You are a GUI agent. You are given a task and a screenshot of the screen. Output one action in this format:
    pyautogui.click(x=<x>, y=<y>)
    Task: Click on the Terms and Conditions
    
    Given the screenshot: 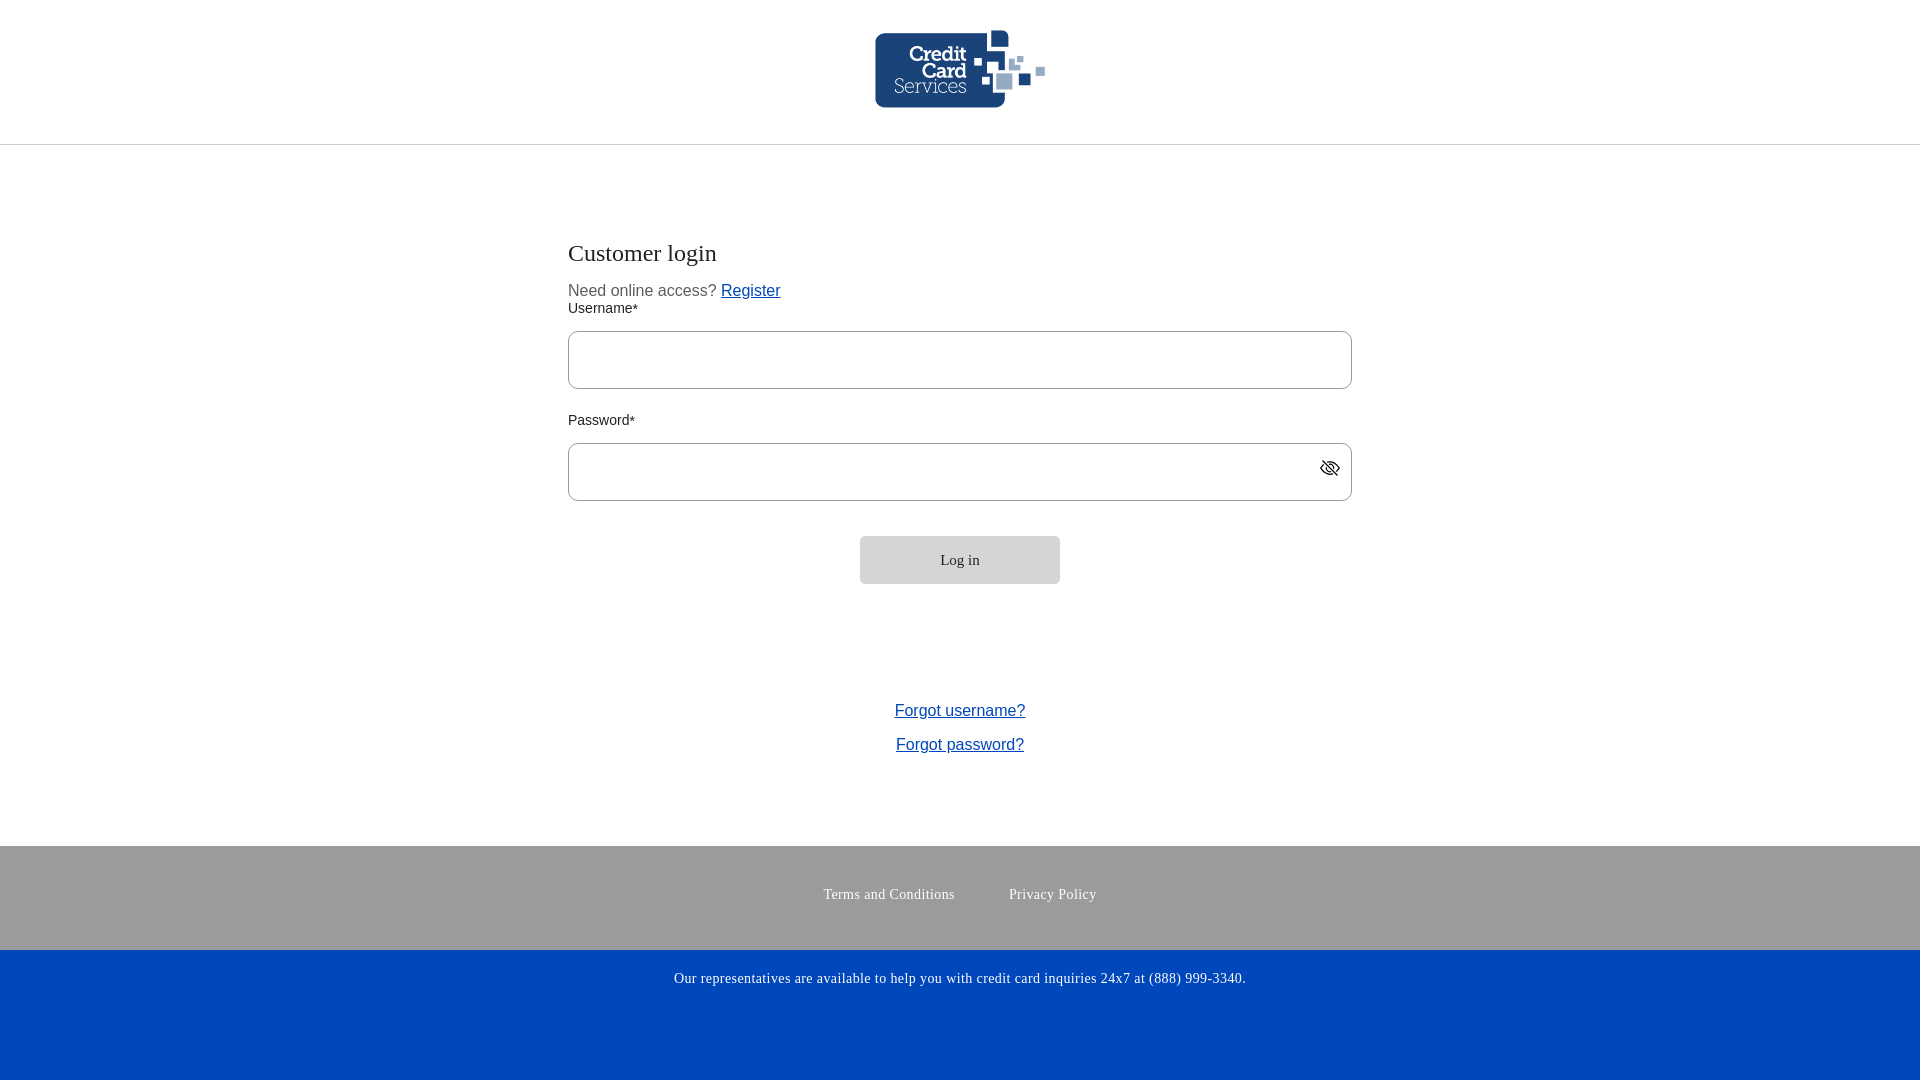 What is the action you would take?
    pyautogui.click(x=888, y=895)
    